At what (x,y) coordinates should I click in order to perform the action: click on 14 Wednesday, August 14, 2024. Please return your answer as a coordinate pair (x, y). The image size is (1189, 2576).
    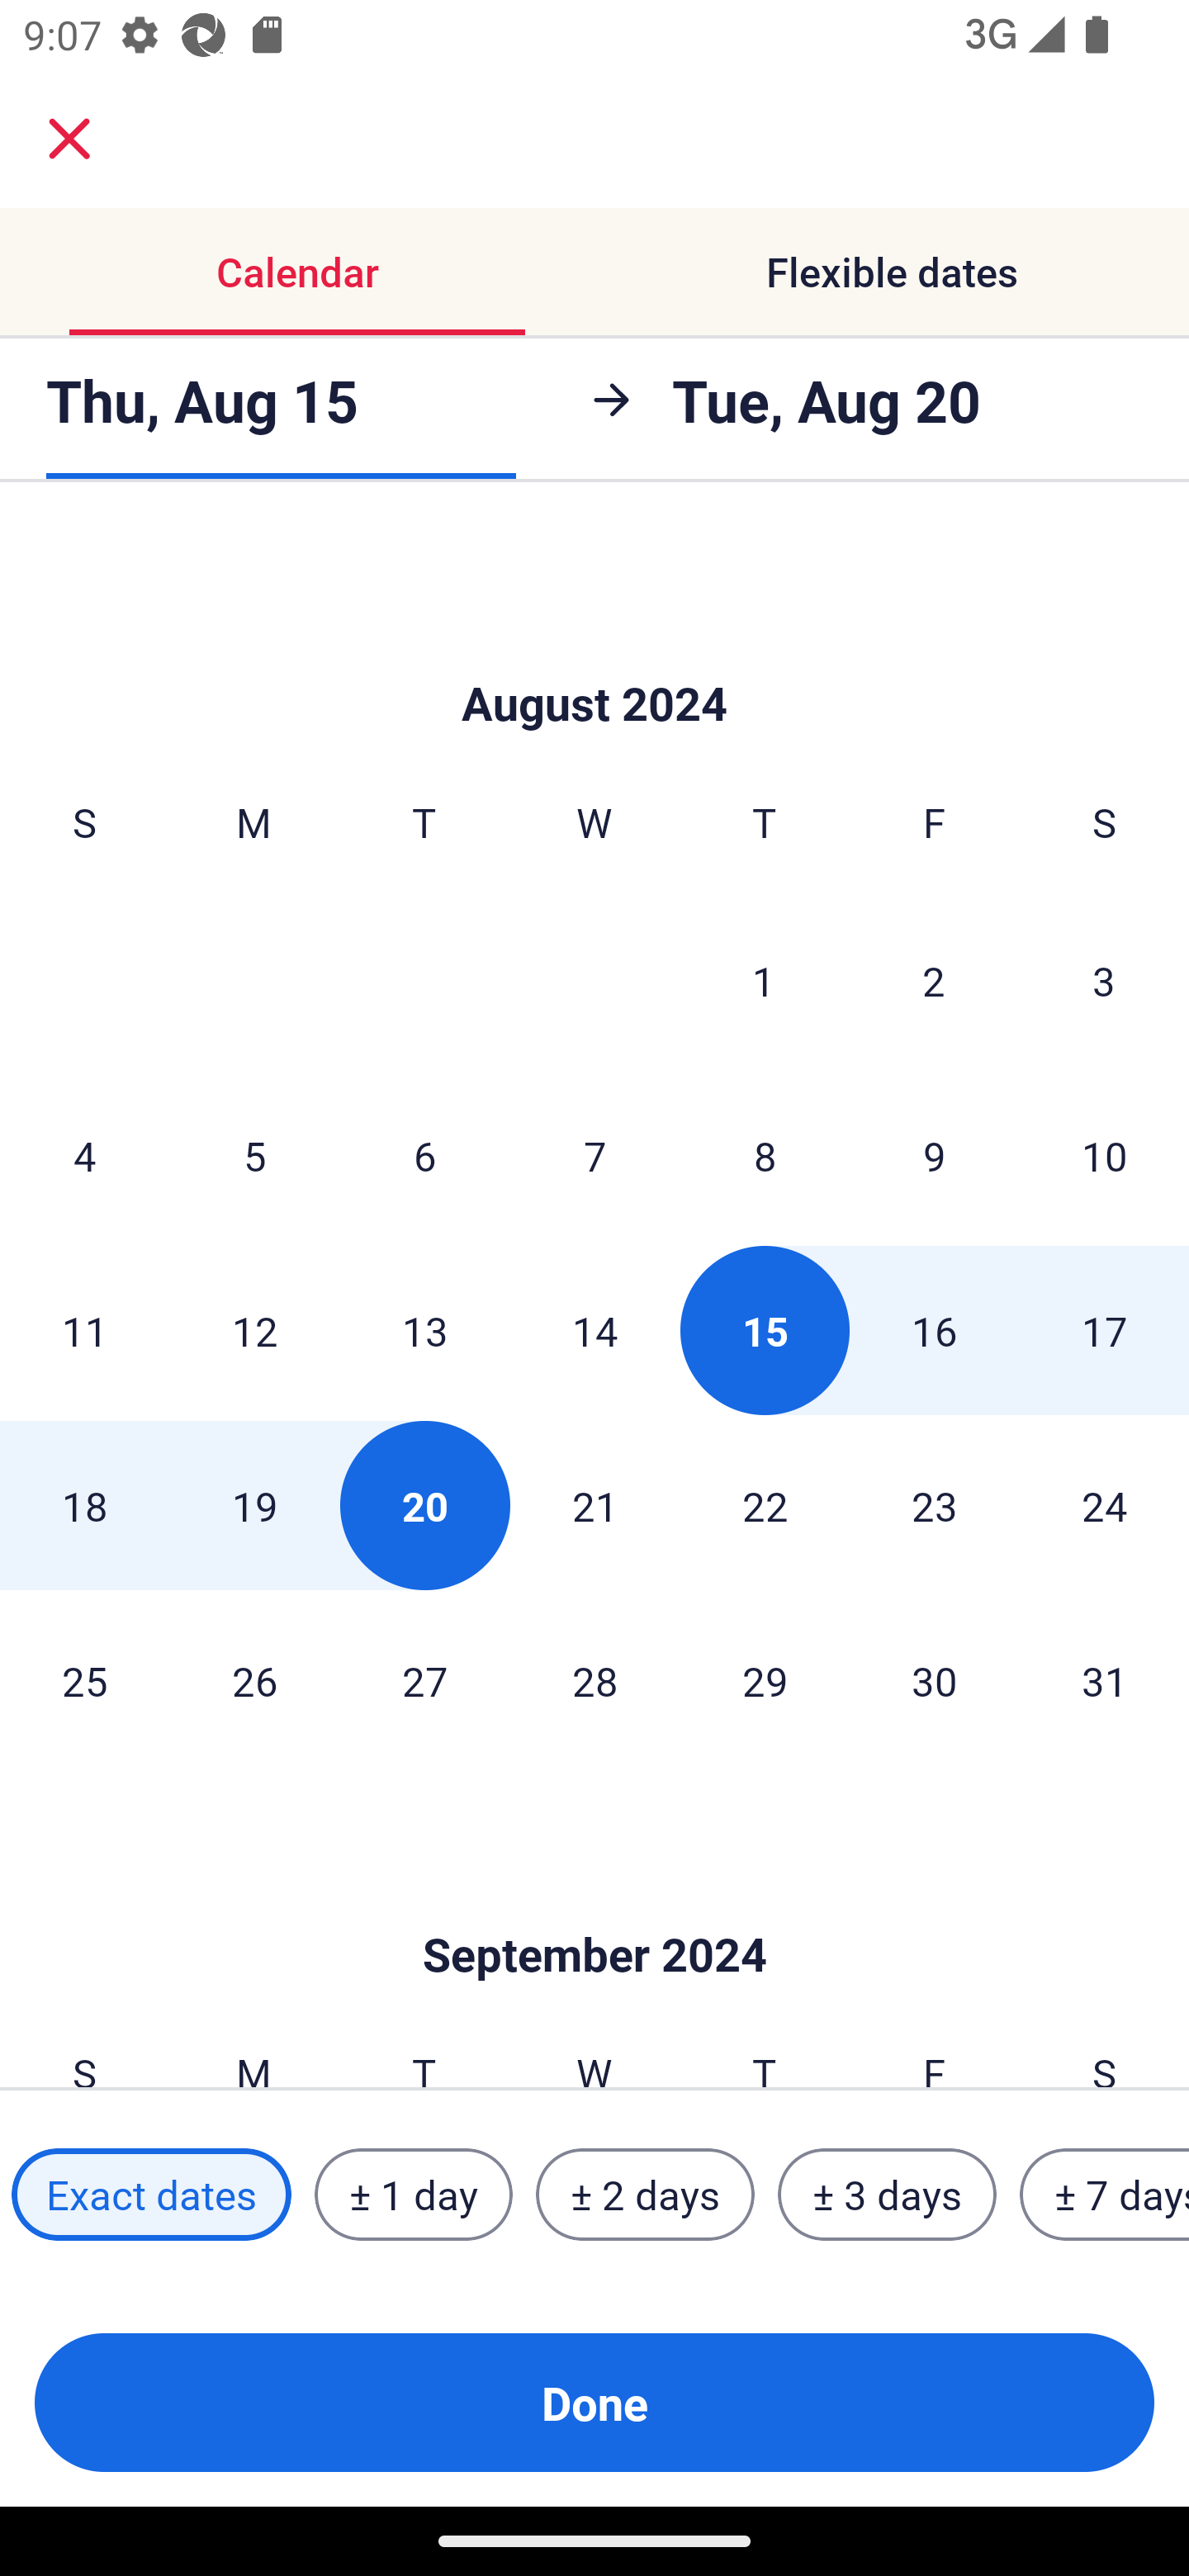
    Looking at the image, I should click on (594, 1330).